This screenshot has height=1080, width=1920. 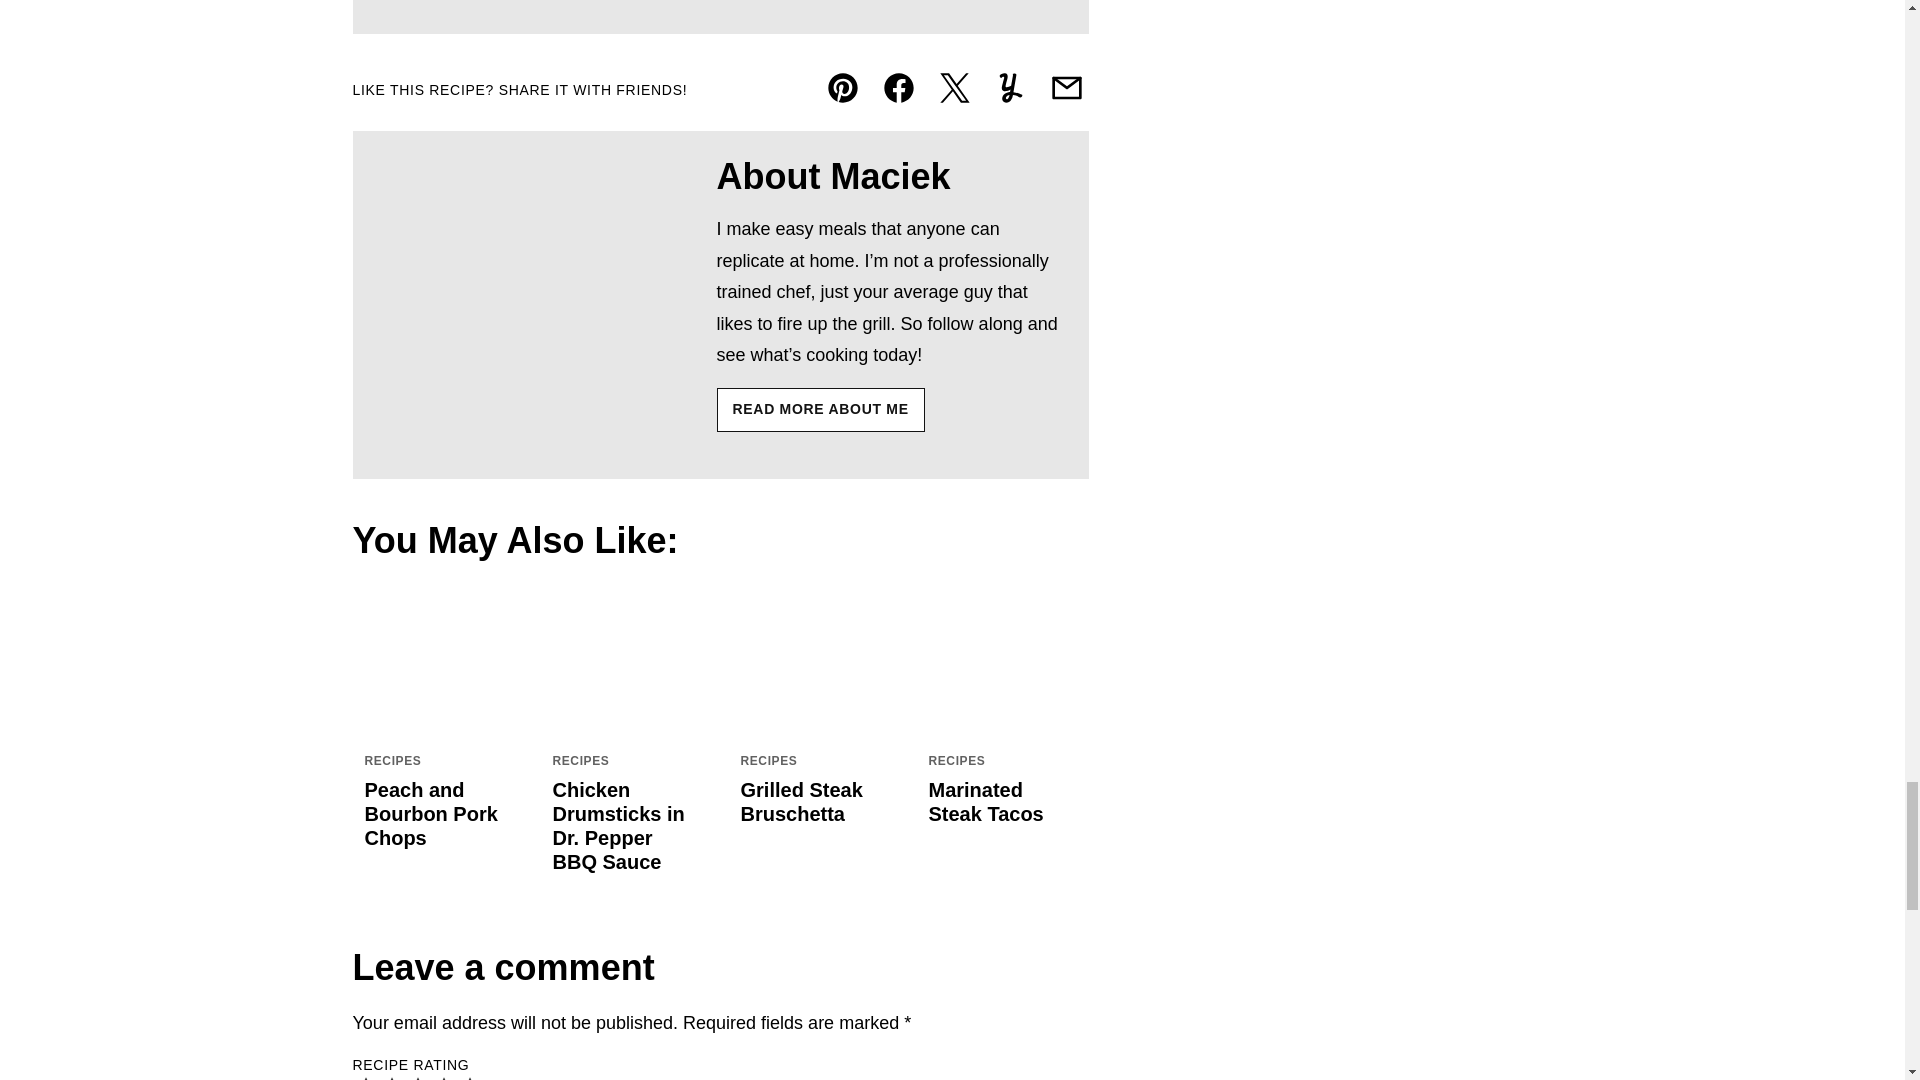 I want to click on Share on Twitter, so click(x=953, y=88).